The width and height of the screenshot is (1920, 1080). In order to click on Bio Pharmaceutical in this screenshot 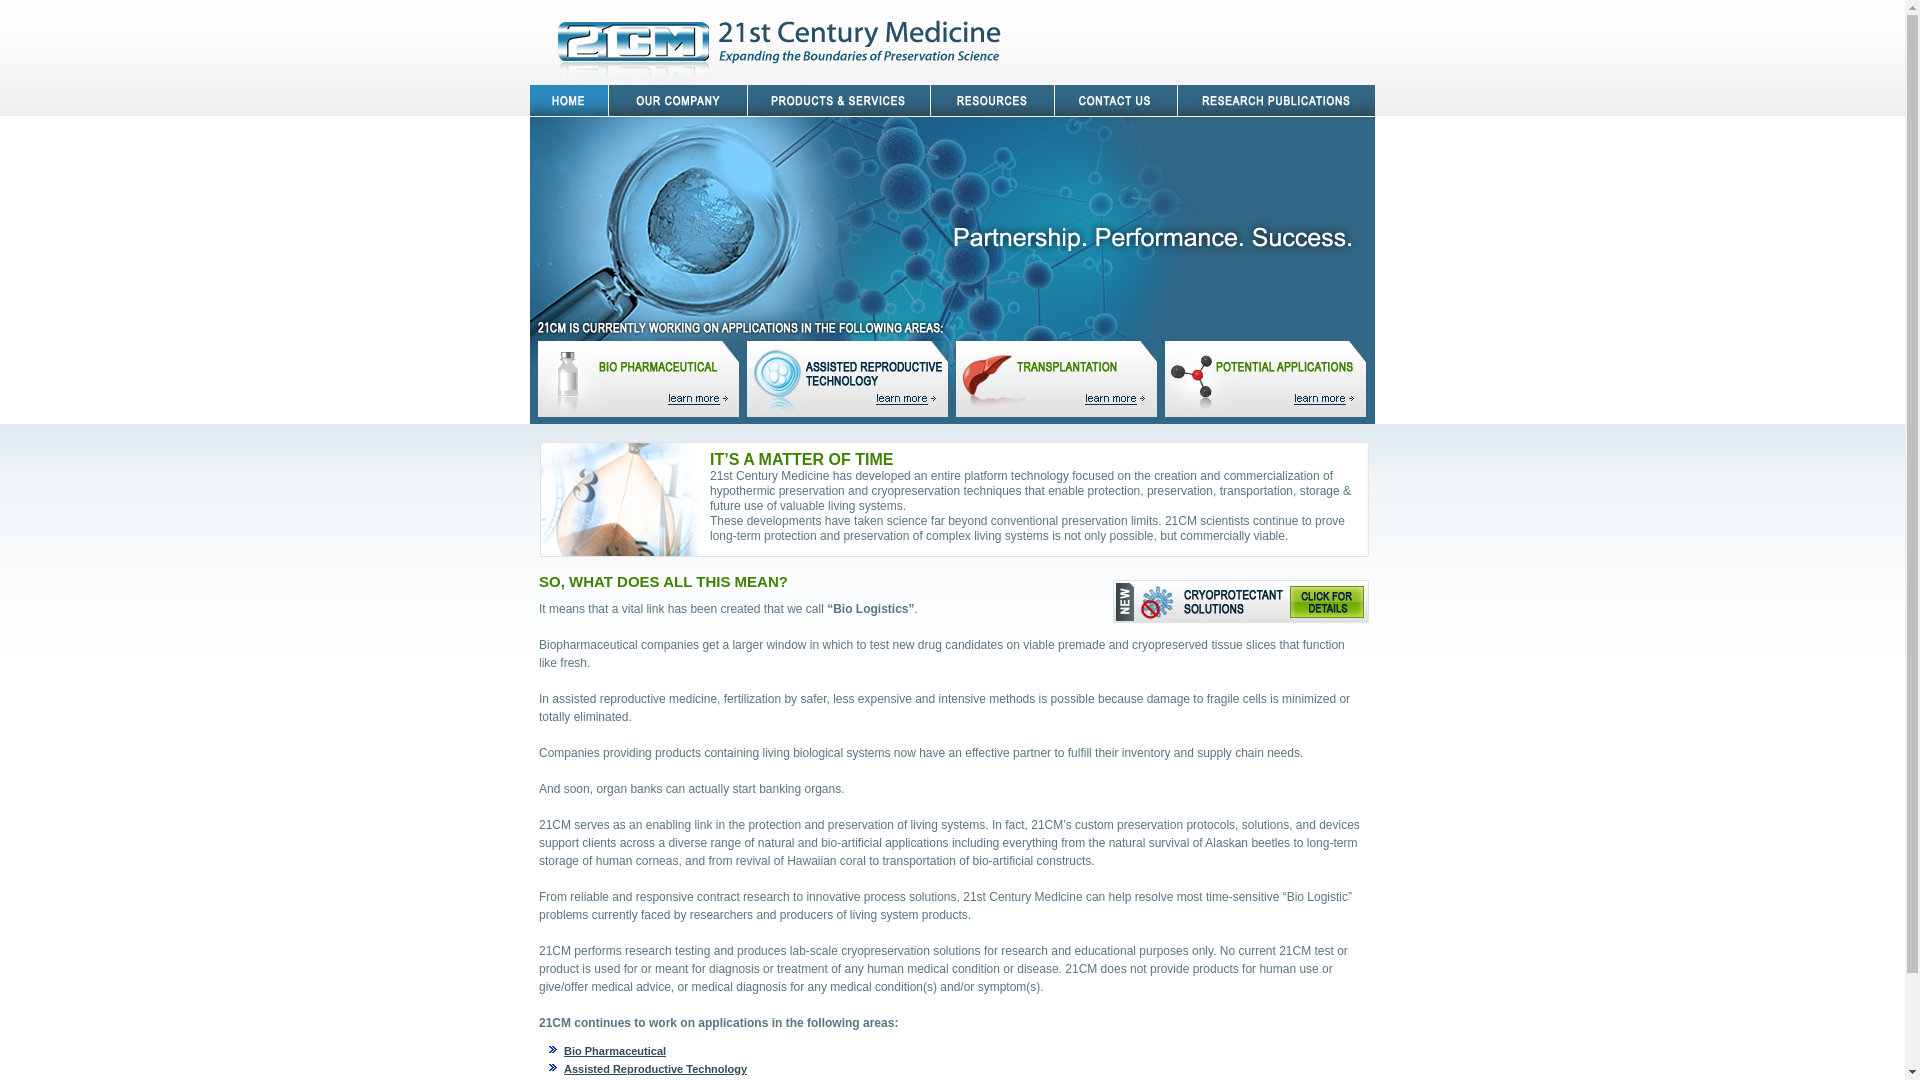, I will do `click(615, 1051)`.